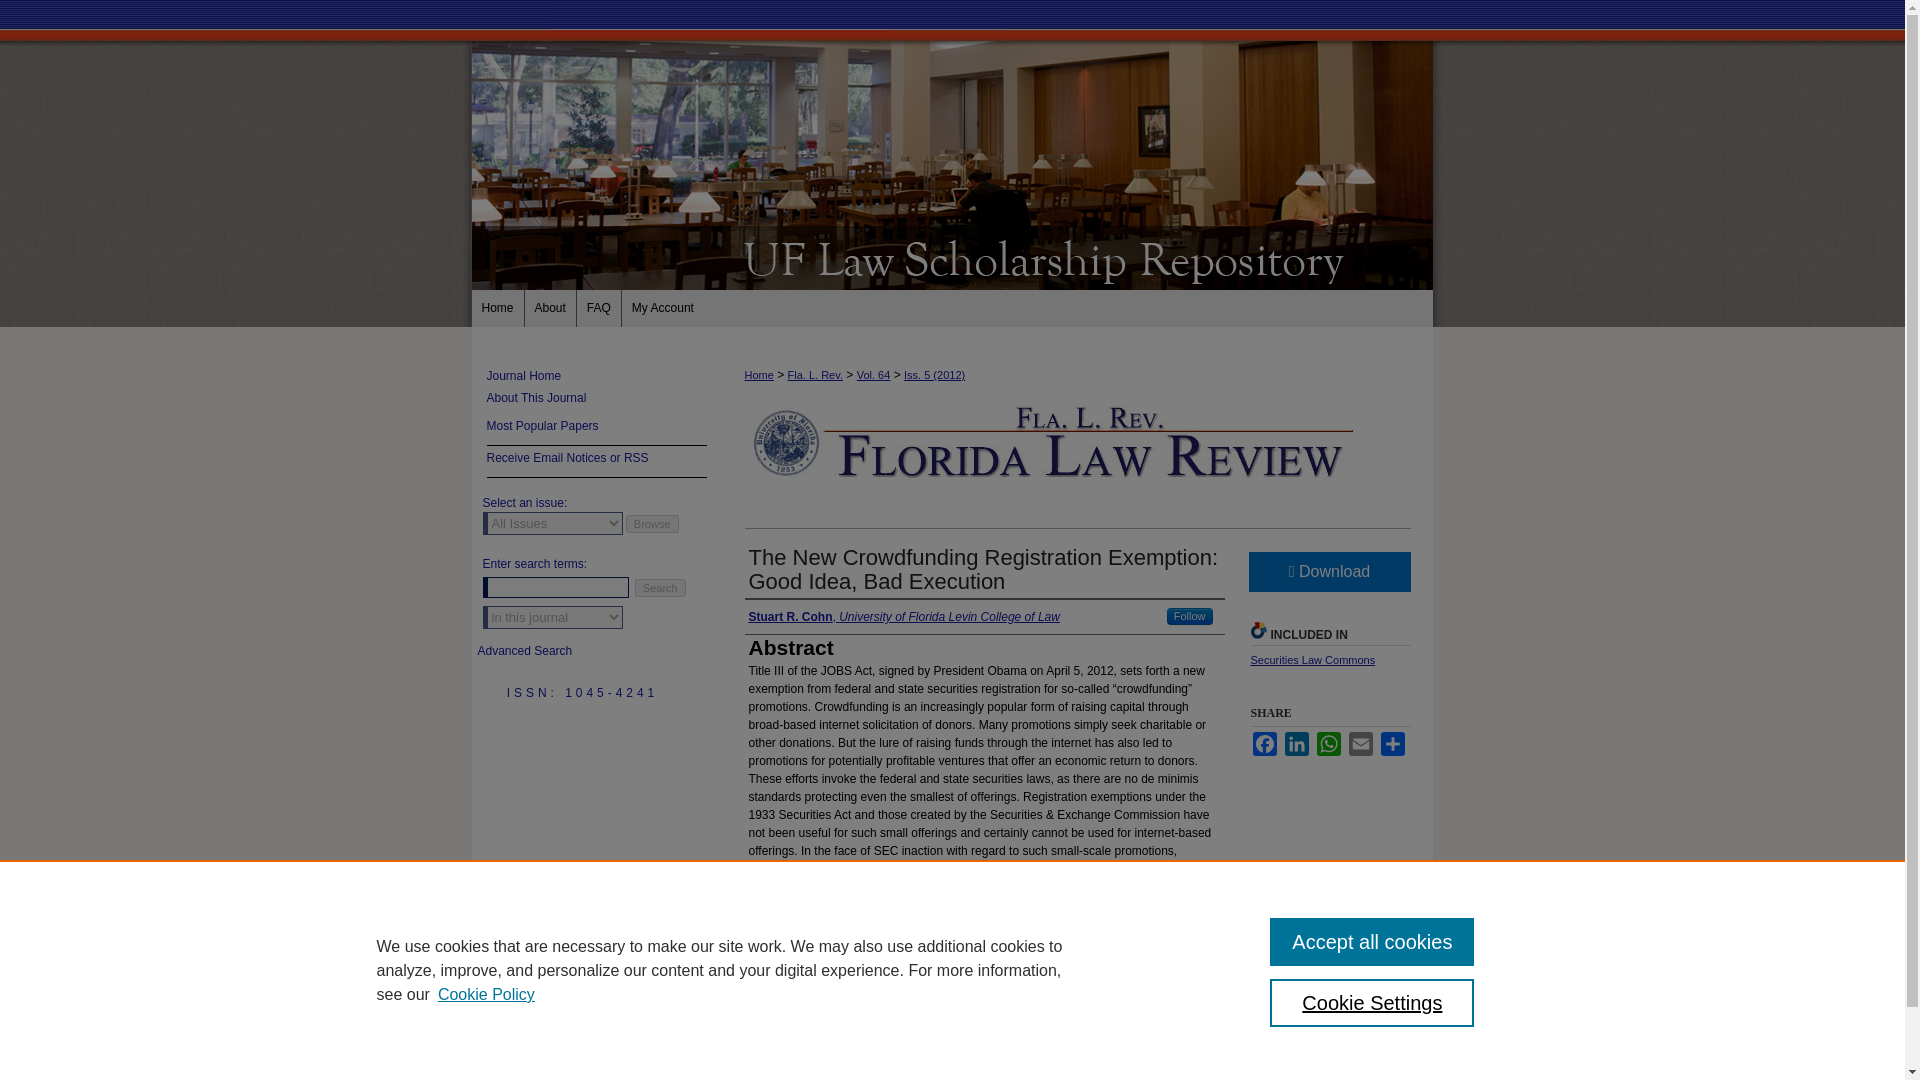 The width and height of the screenshot is (1920, 1080). I want to click on Follow Stuart R. Cohn, so click(1190, 616).